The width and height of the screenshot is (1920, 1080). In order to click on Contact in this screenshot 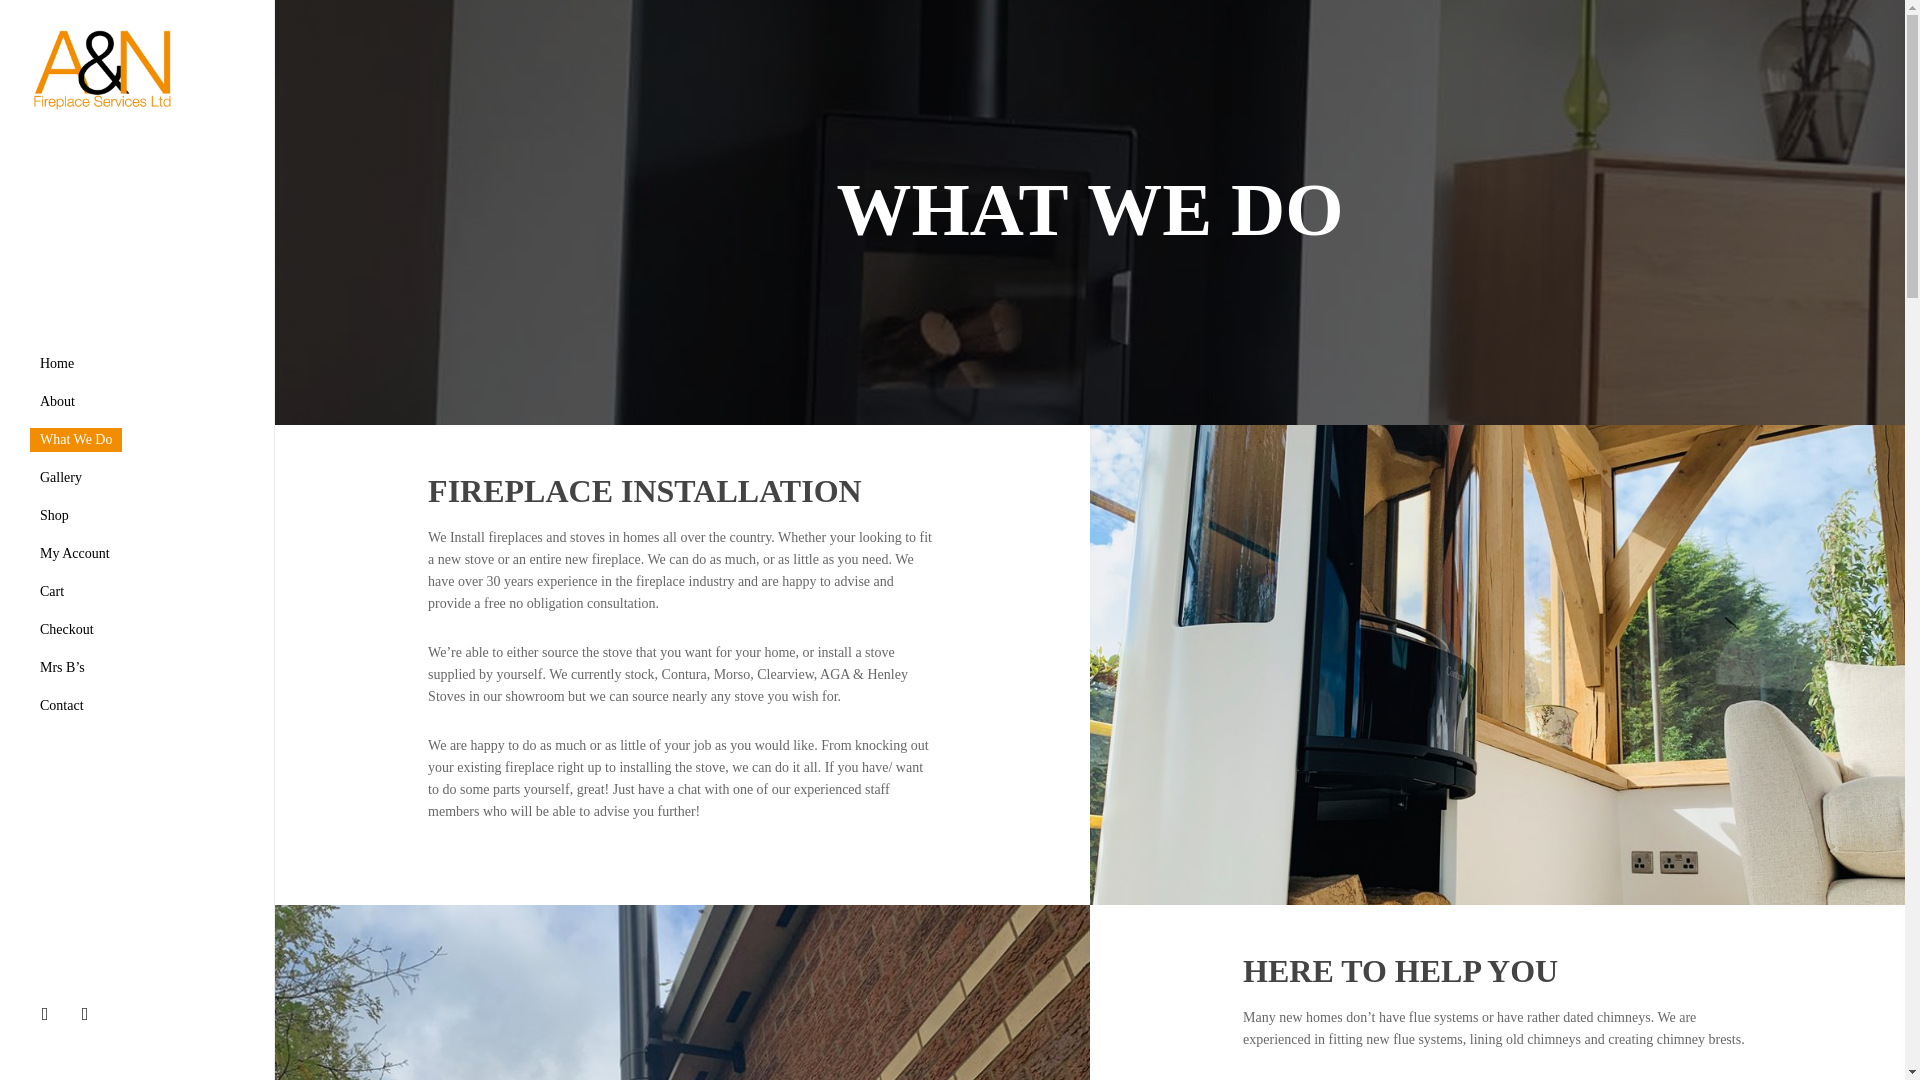, I will do `click(1046, 830)`.